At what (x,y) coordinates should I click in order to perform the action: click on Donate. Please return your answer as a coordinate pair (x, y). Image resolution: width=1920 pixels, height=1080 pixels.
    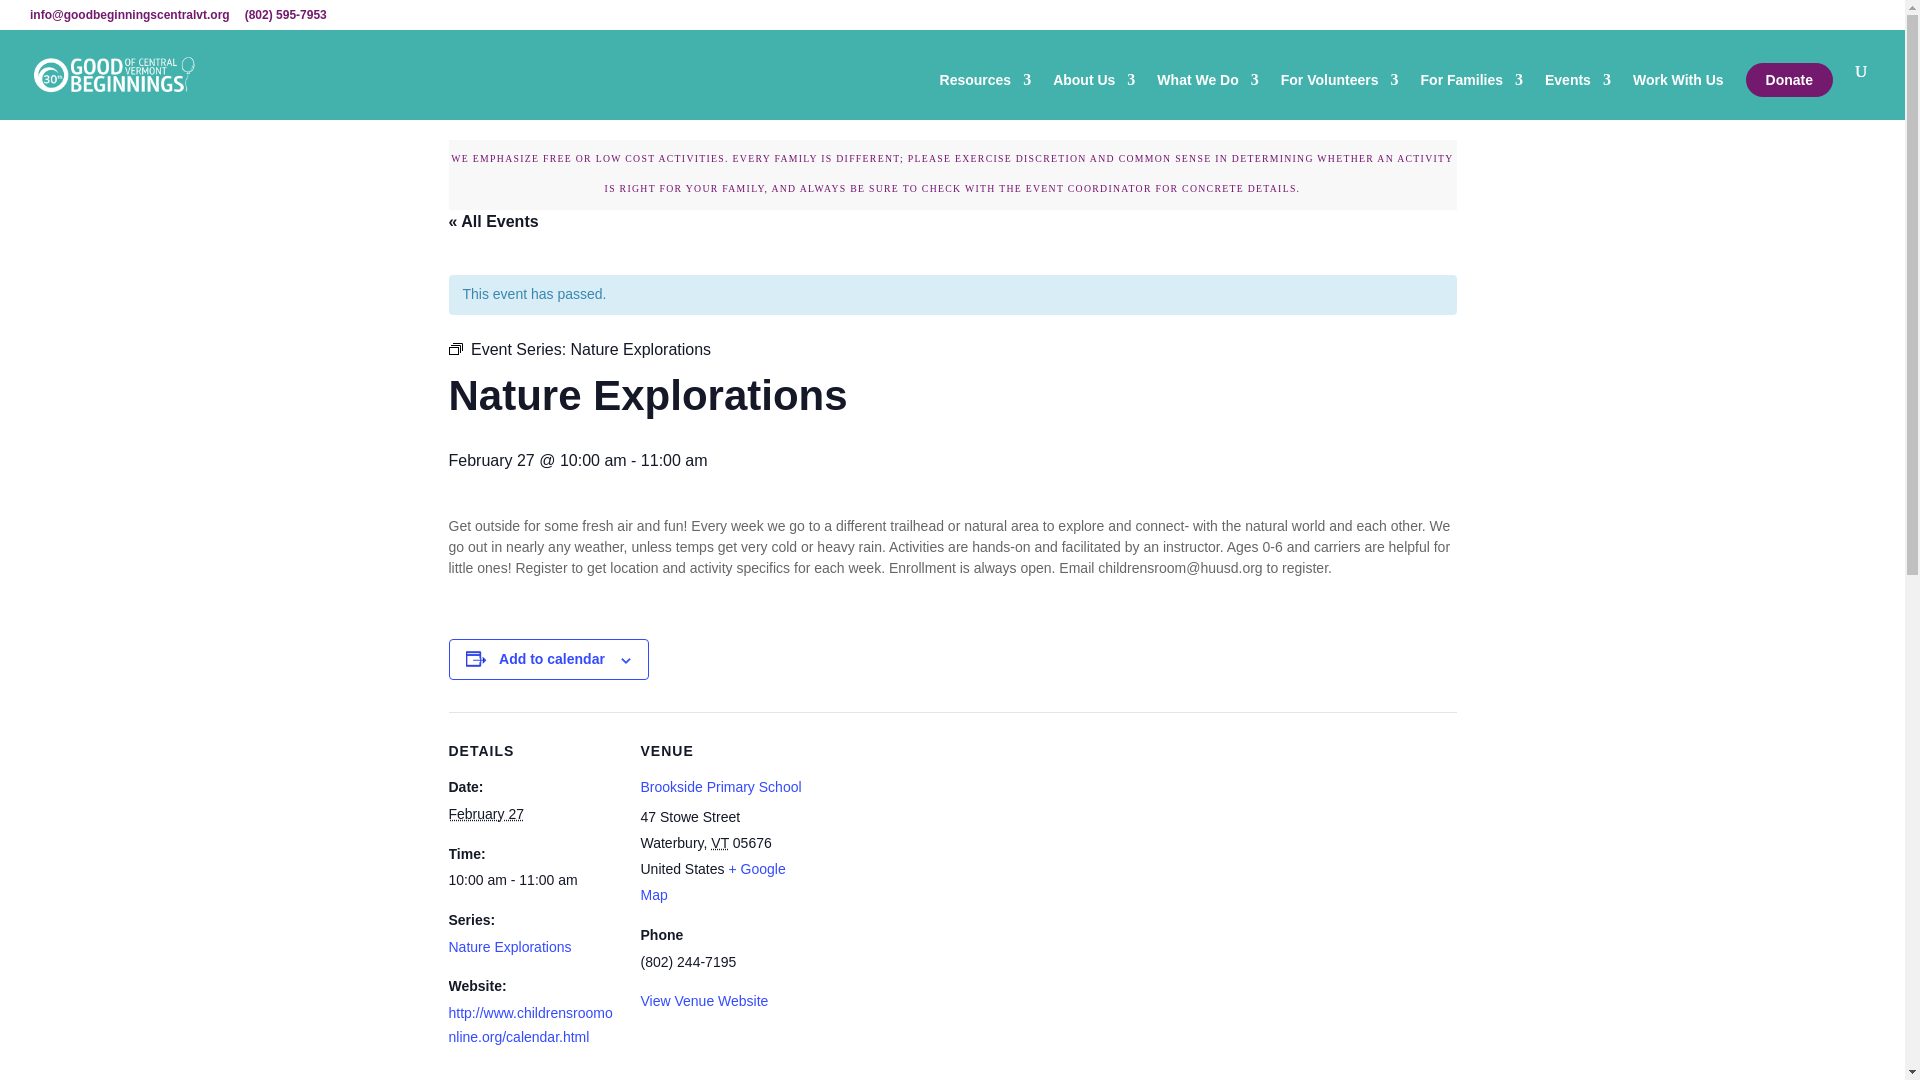
    Looking at the image, I should click on (1789, 80).